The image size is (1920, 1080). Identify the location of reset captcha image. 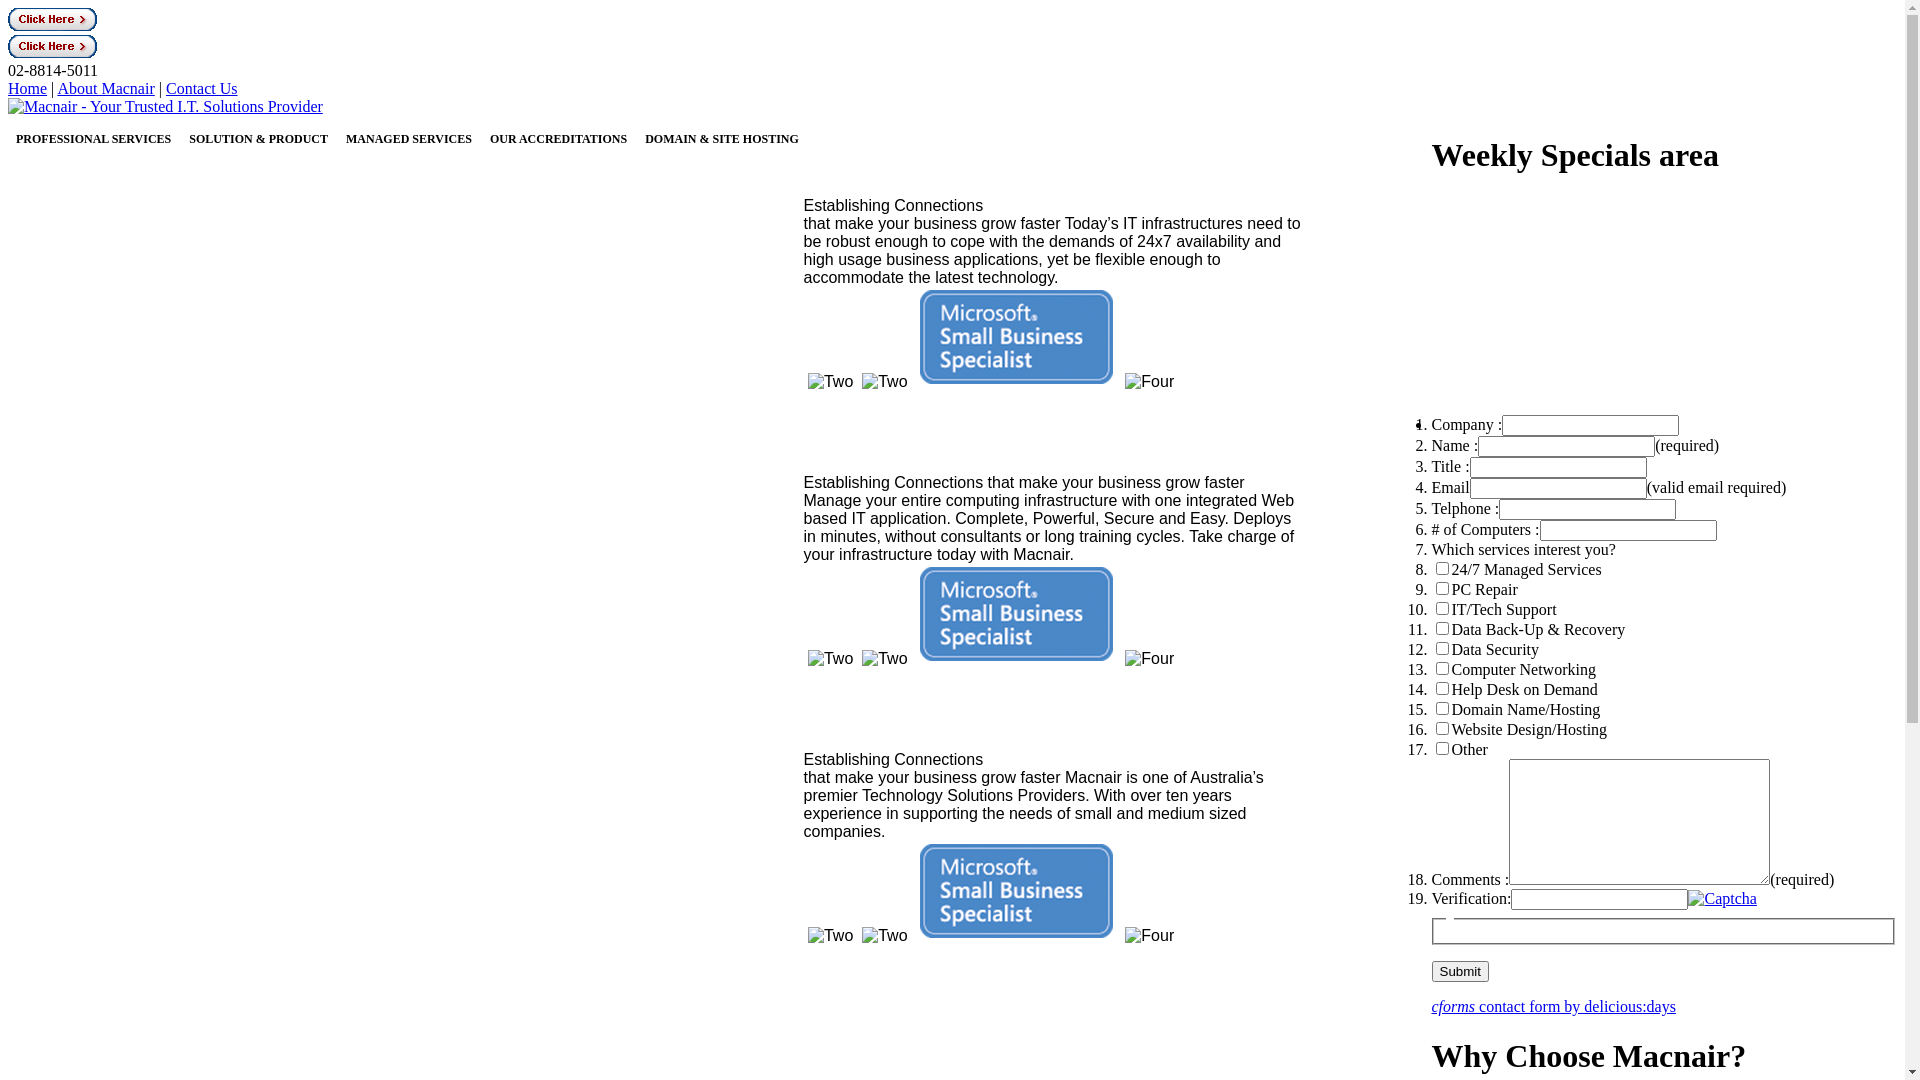
(1722, 898).